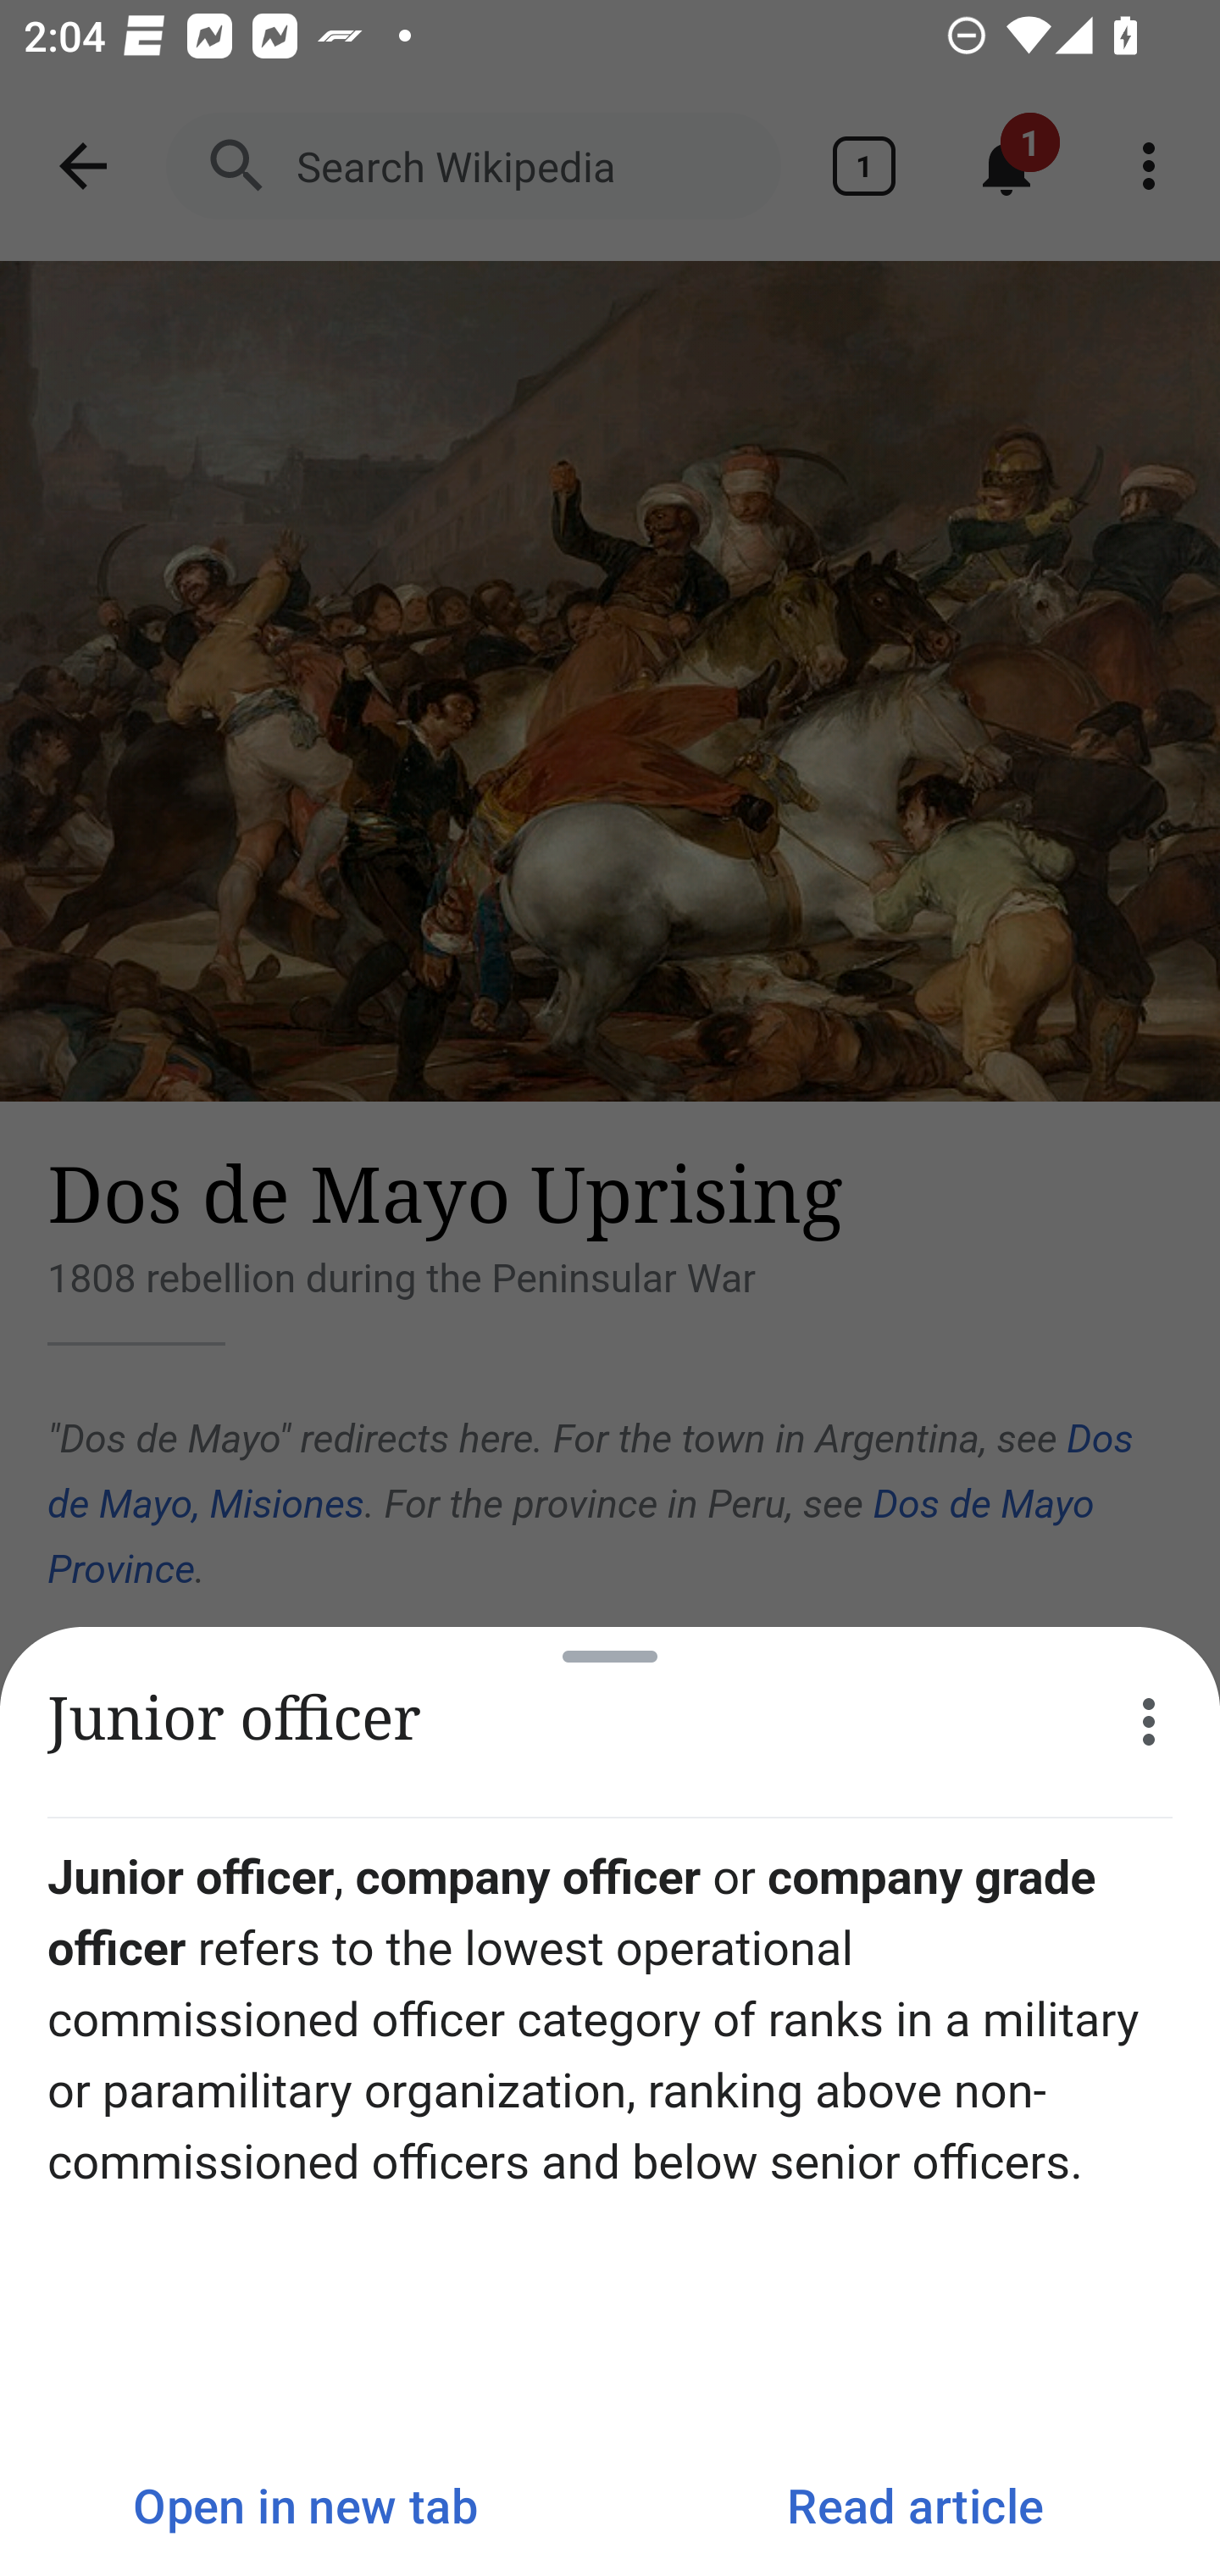  I want to click on More options, so click(1149, 1722).